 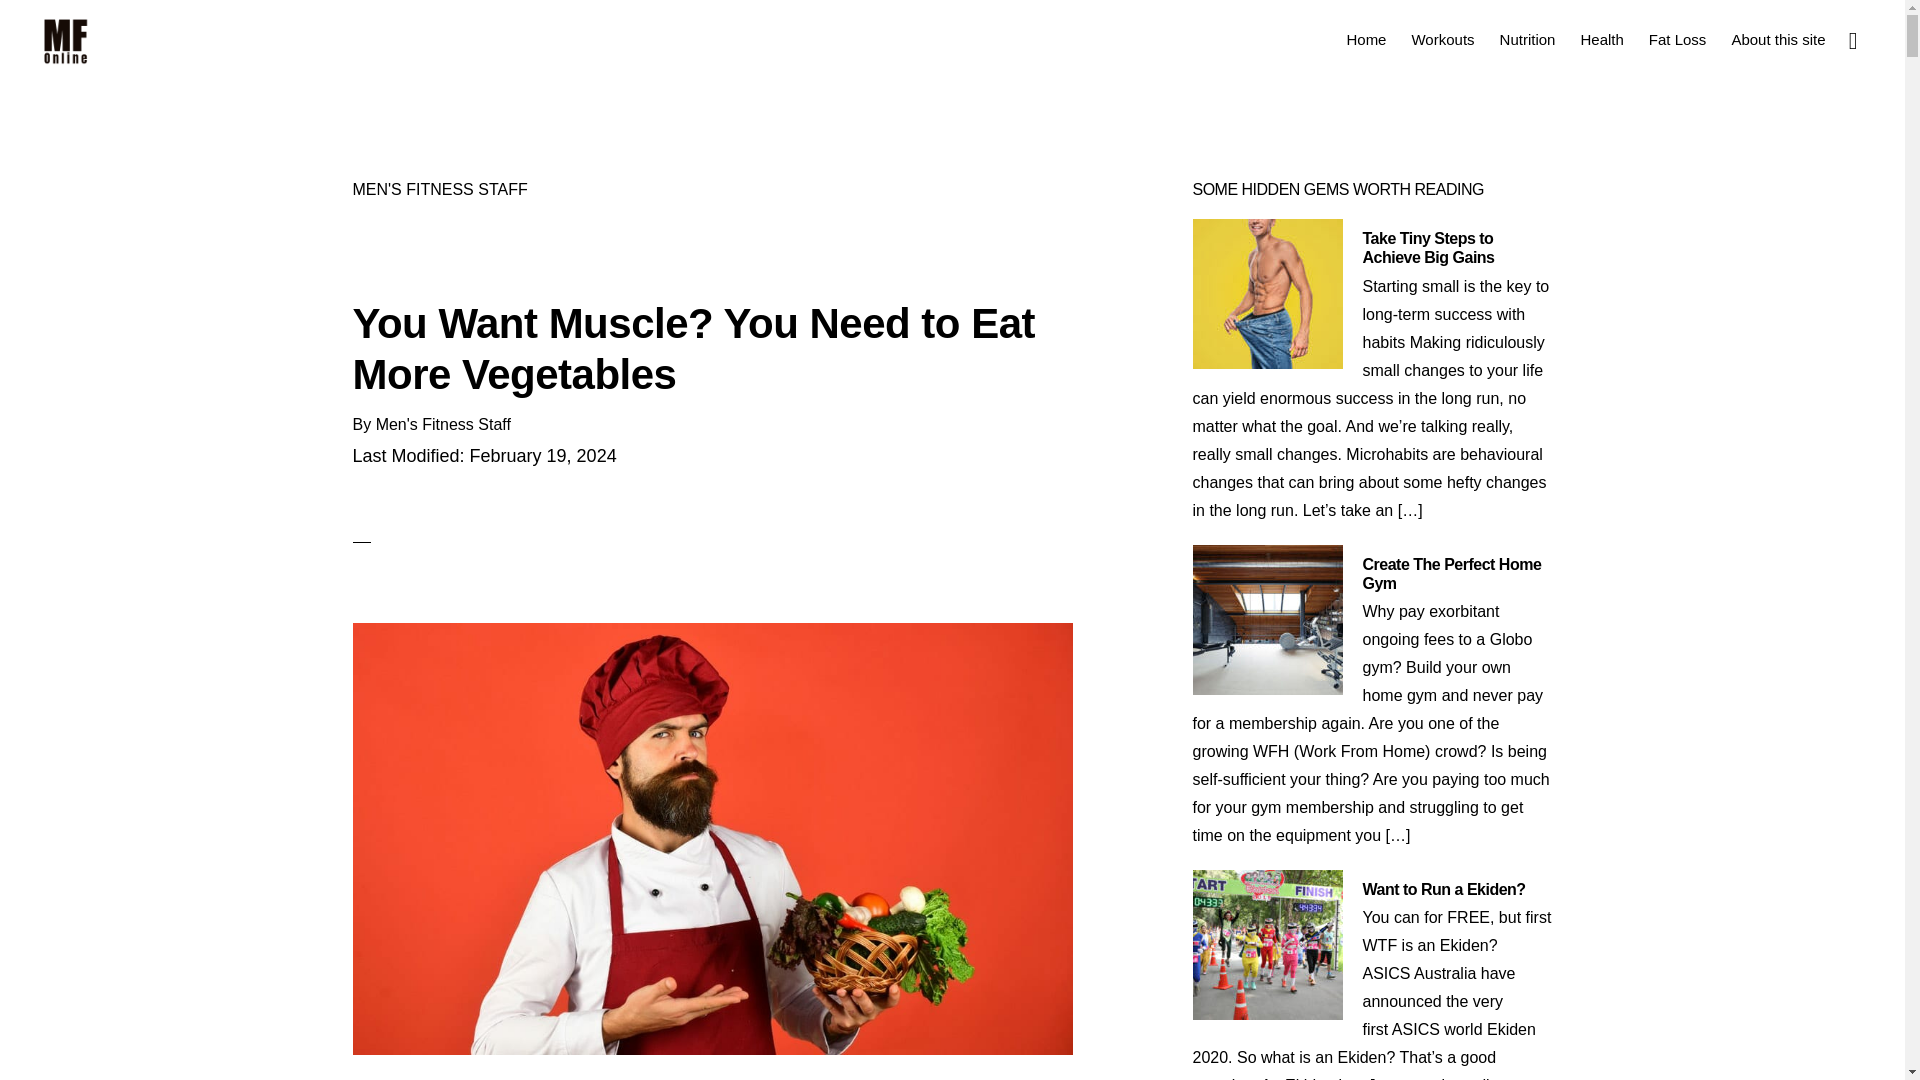 I want to click on Home, so click(x=1366, y=38).